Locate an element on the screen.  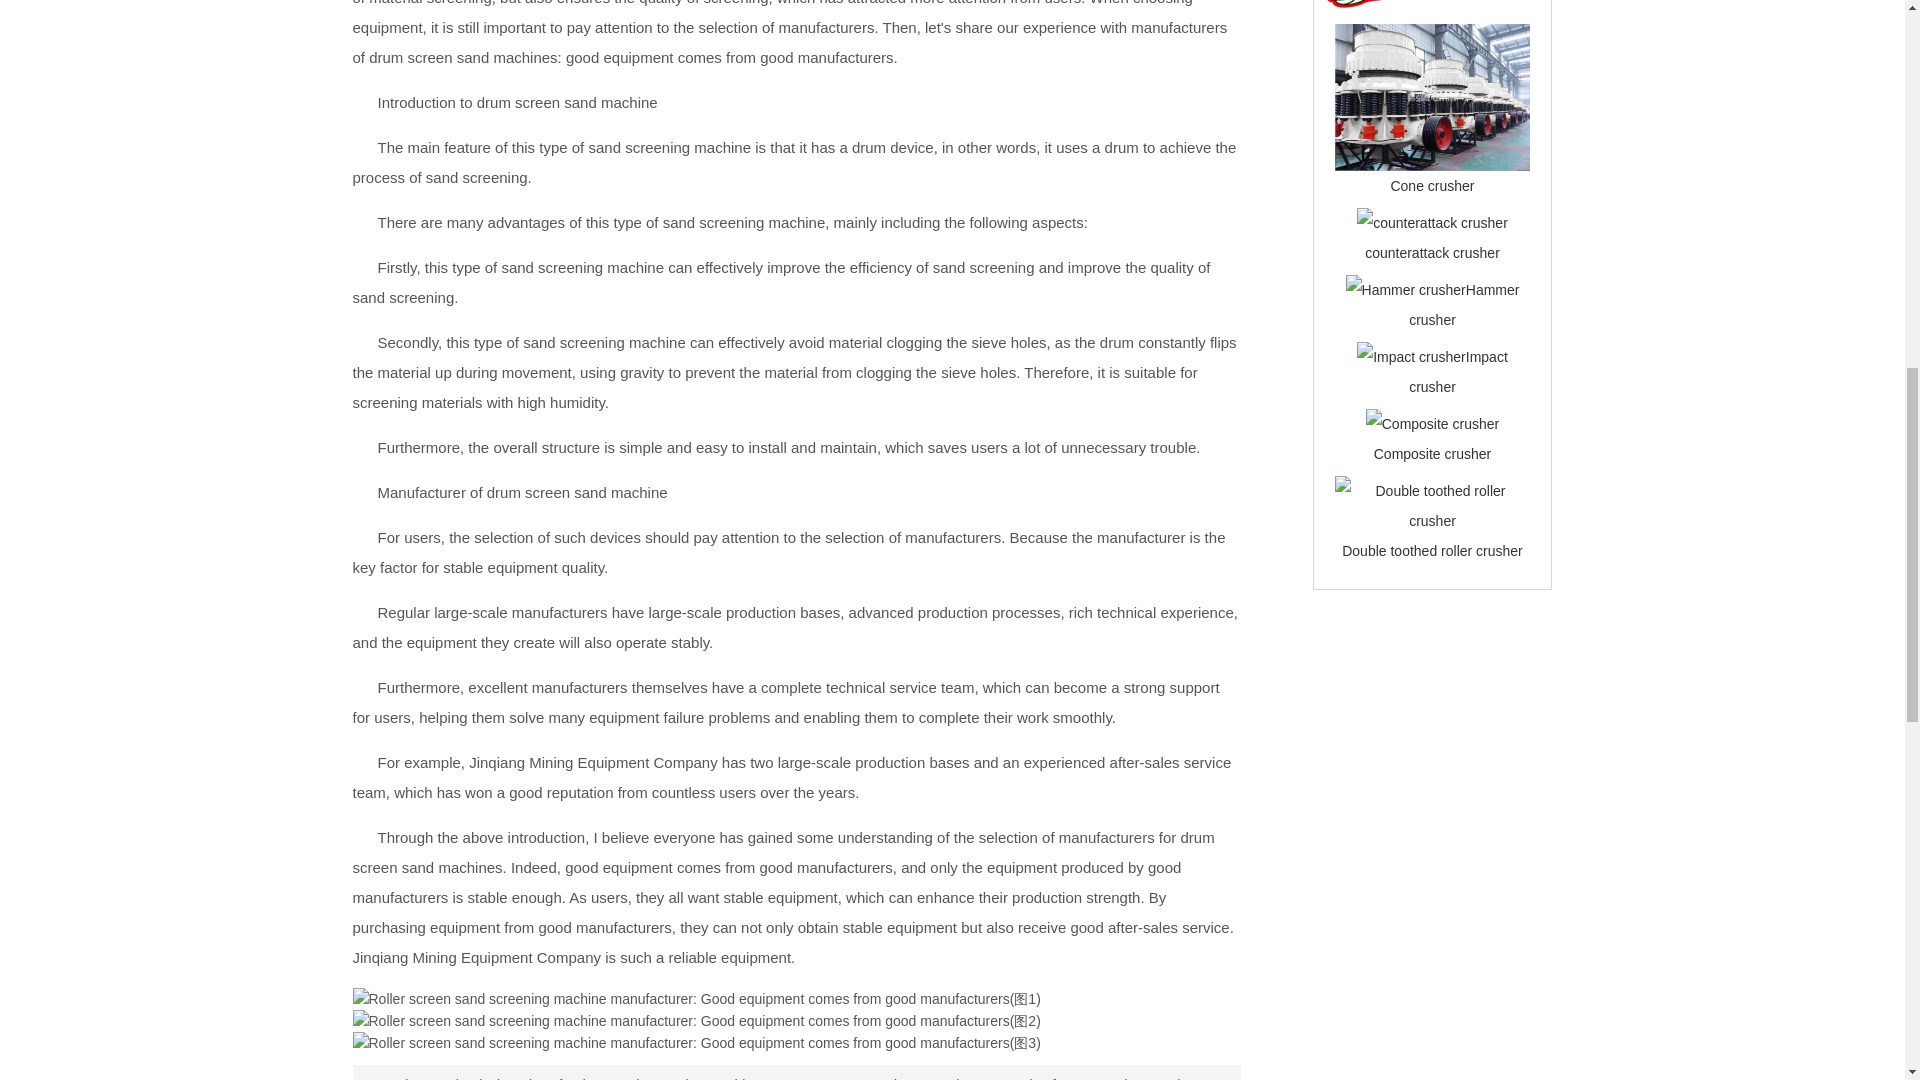
Impact crusher is located at coordinates (1458, 372).